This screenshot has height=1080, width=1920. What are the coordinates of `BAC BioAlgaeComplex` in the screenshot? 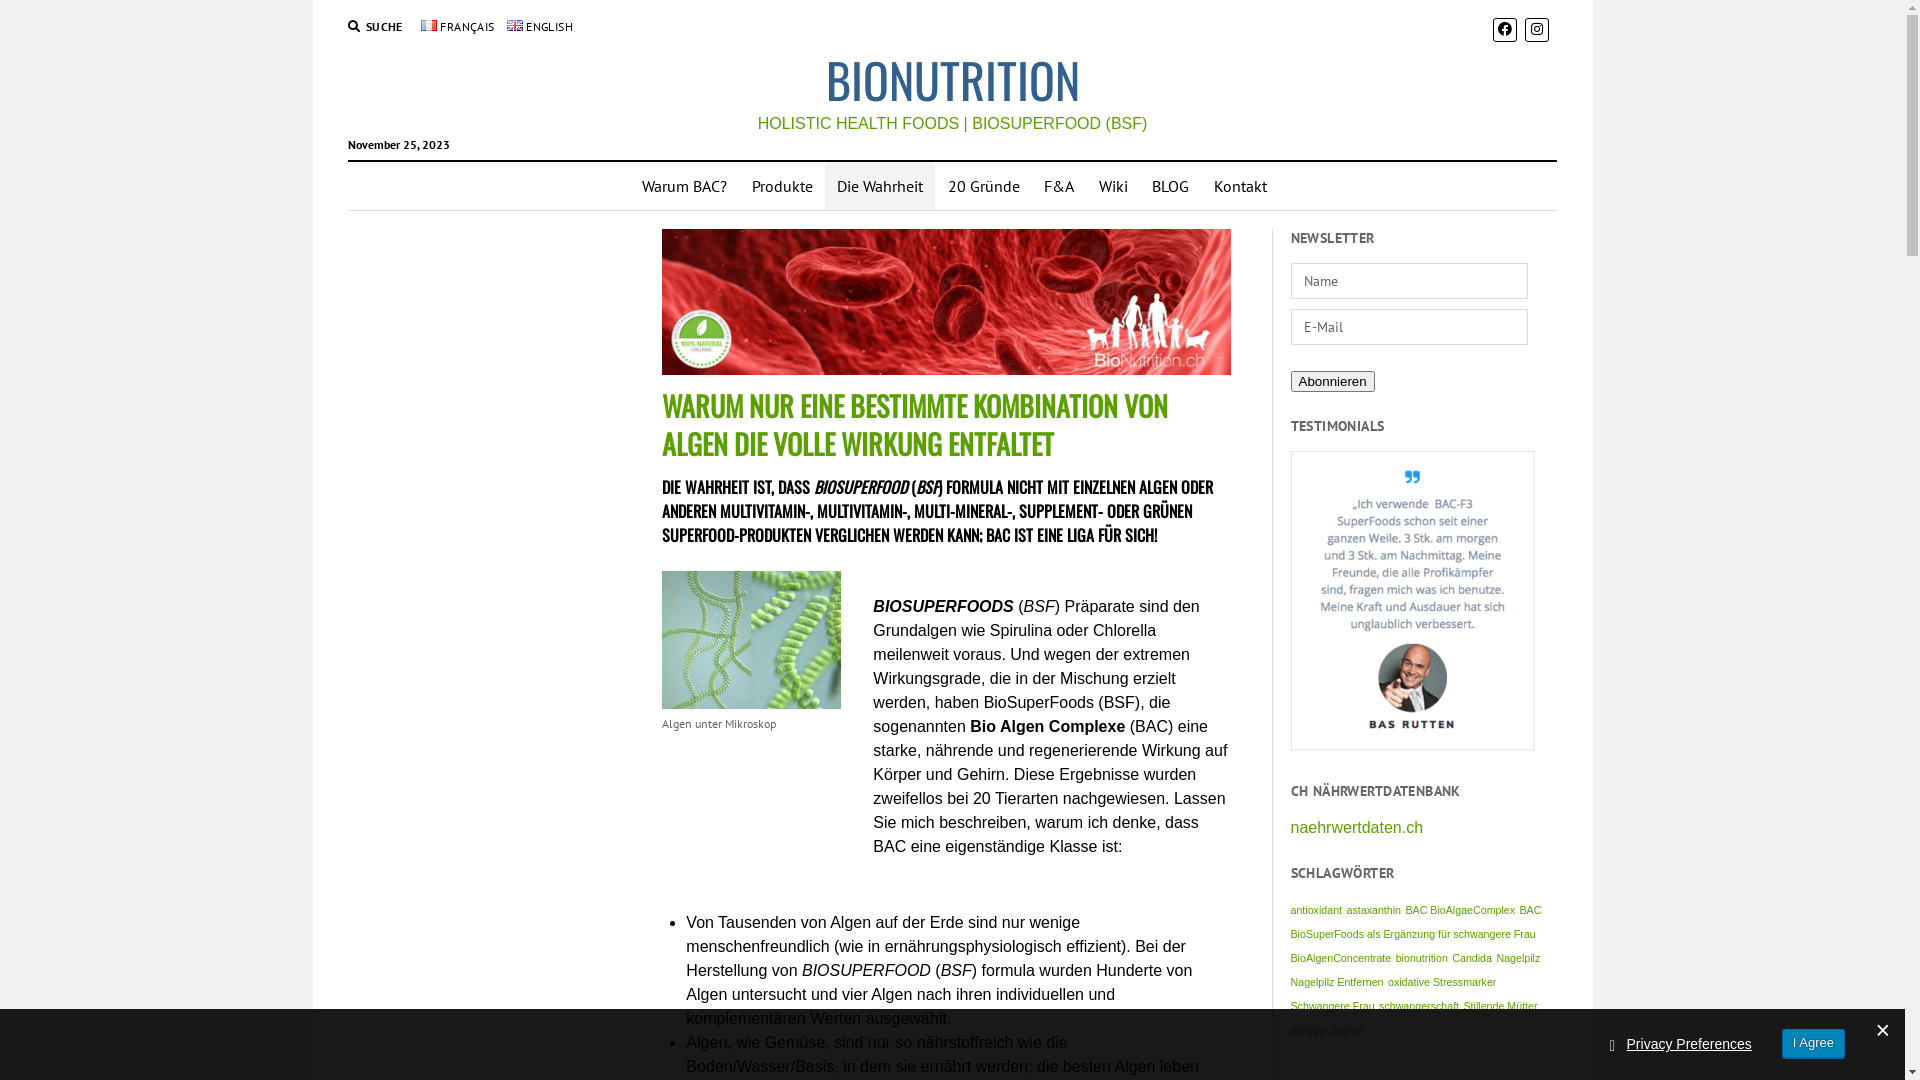 It's located at (1460, 910).